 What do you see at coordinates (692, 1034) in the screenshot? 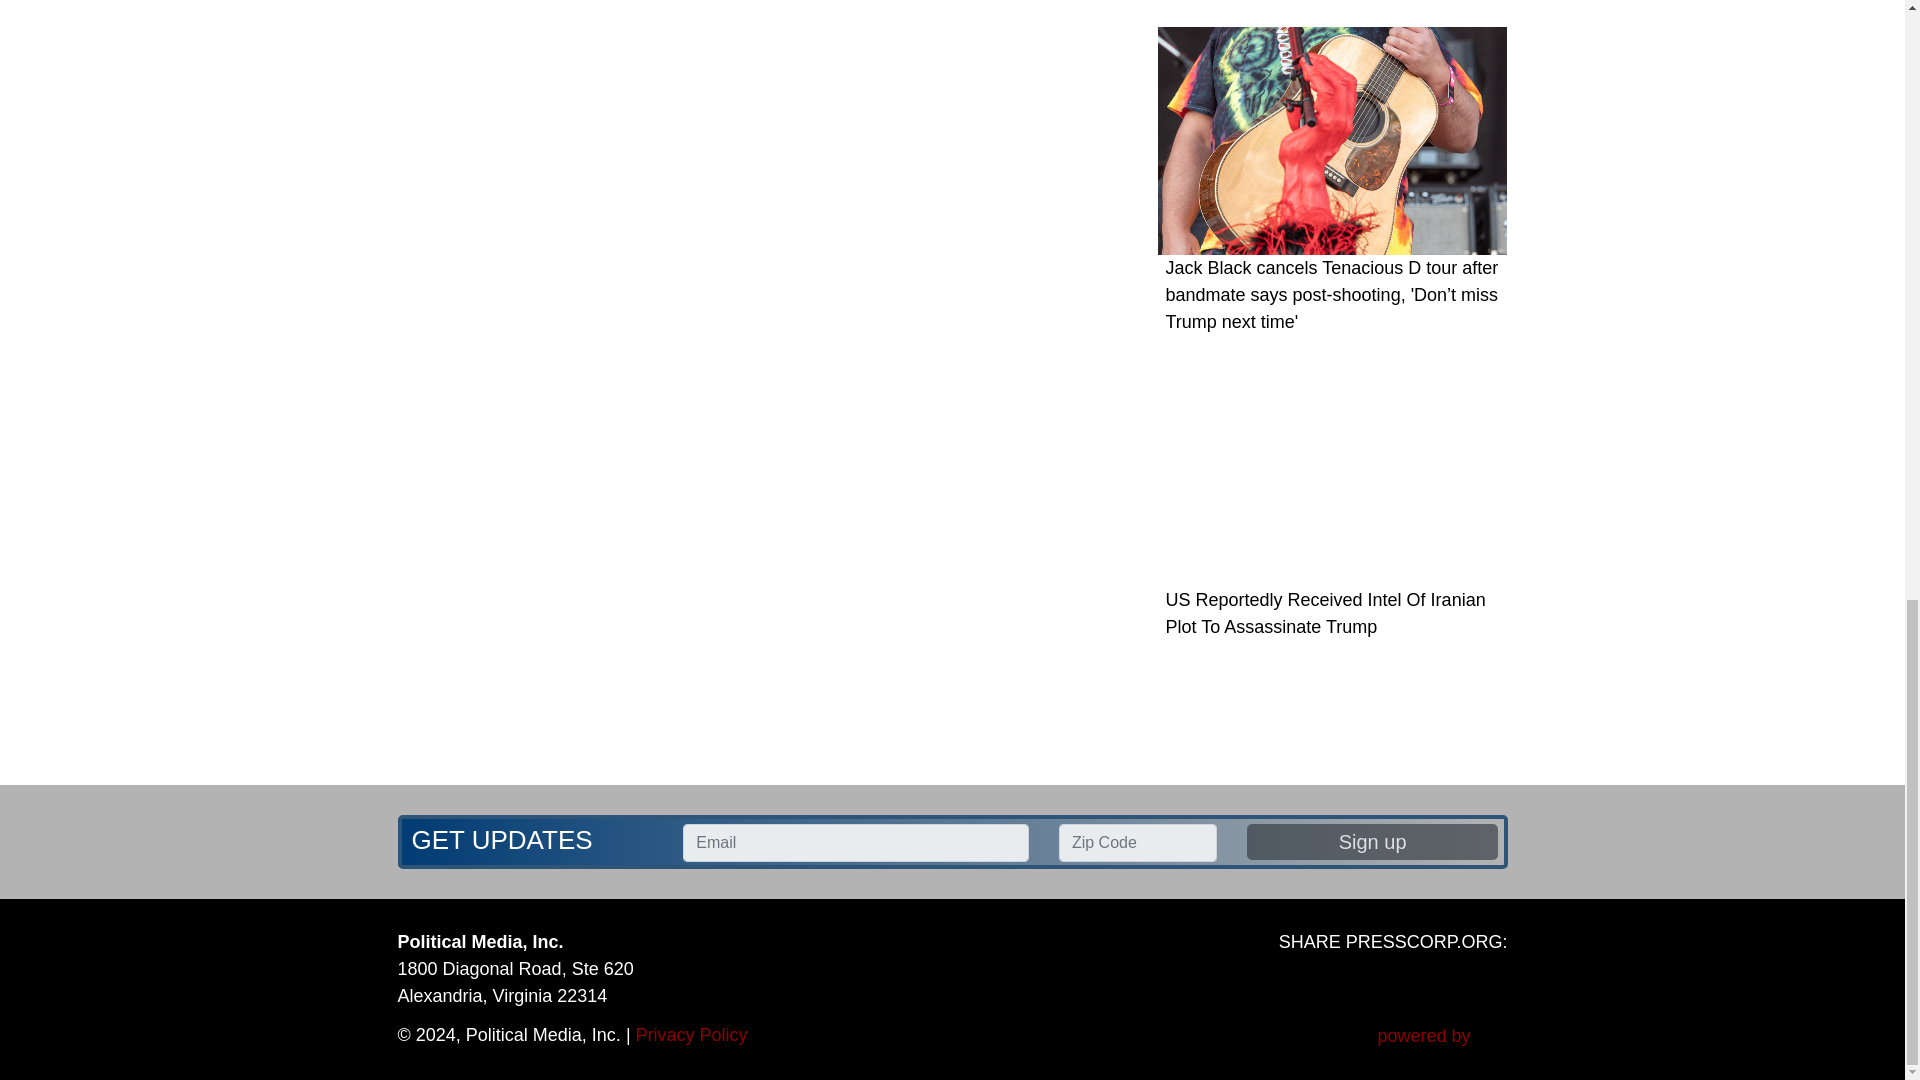
I see `Privacy Policy` at bounding box center [692, 1034].